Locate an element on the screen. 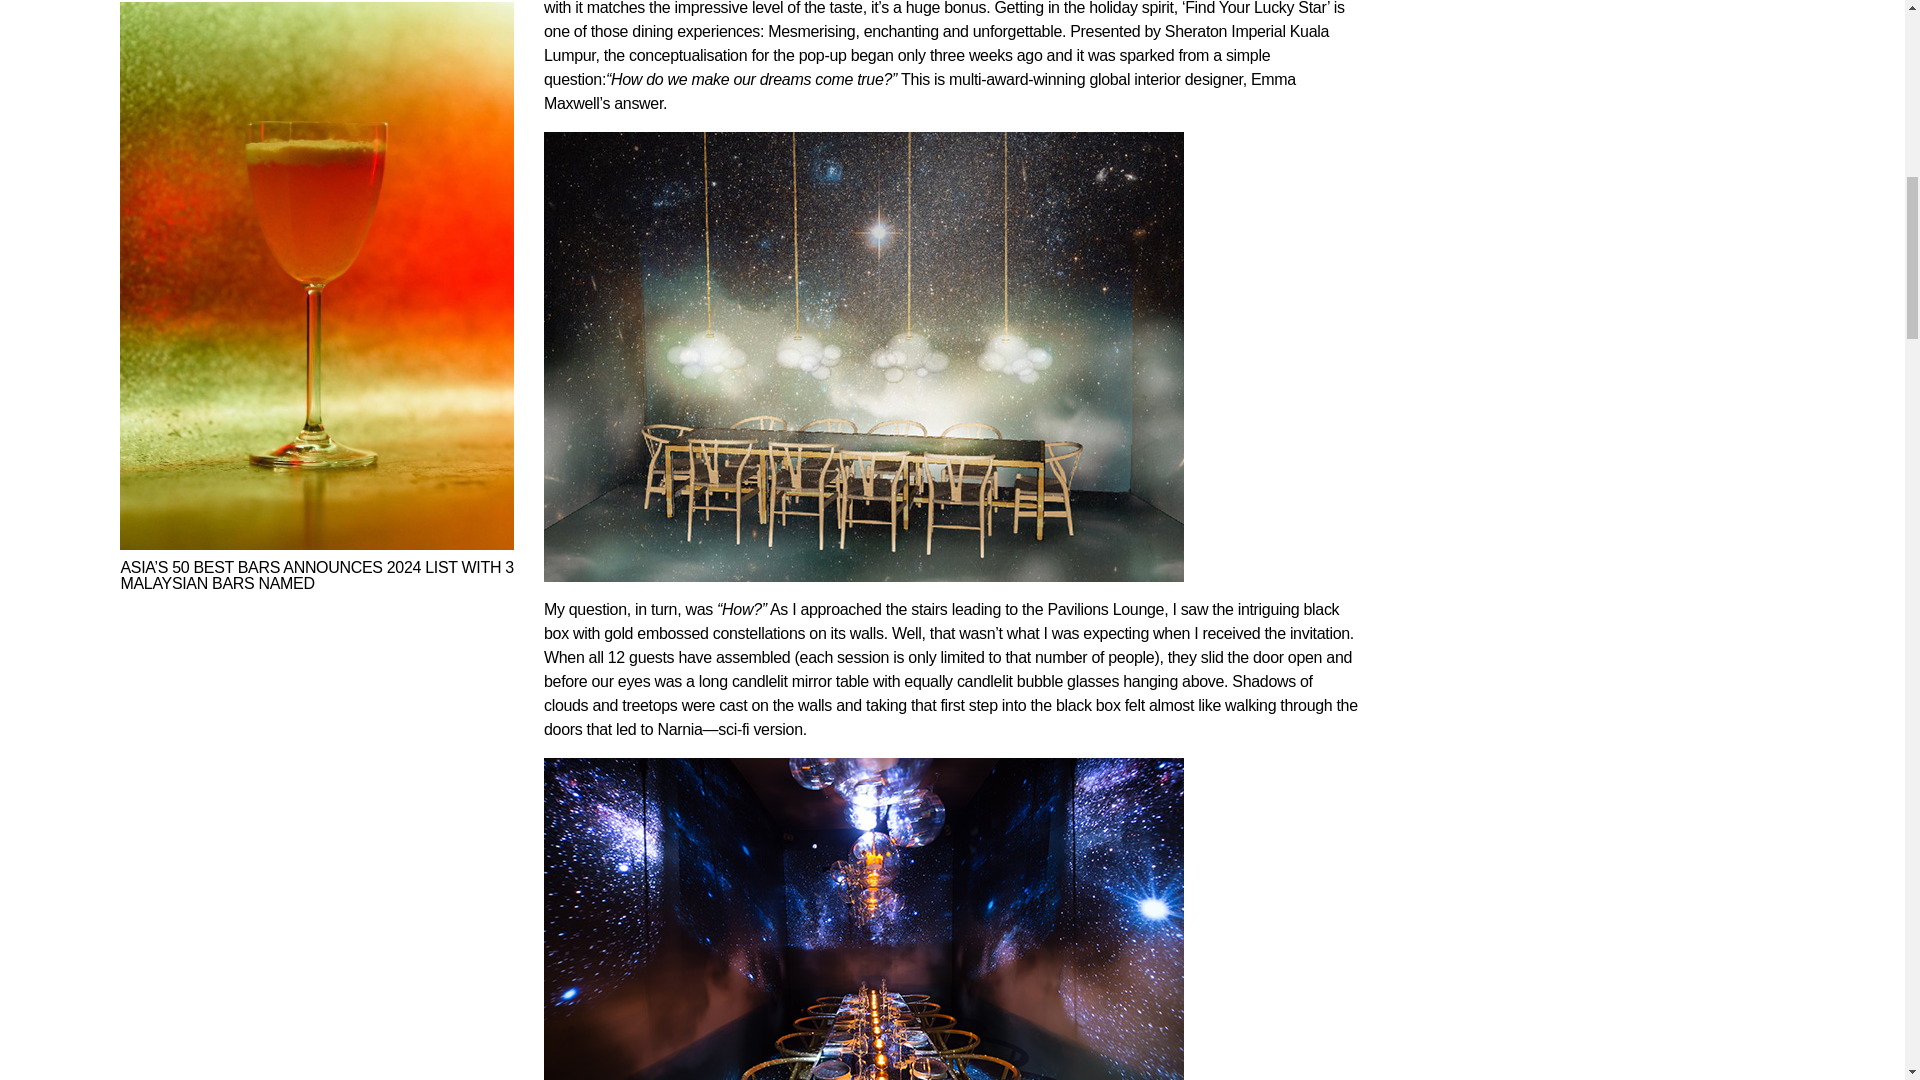 The height and width of the screenshot is (1080, 1920). The experience only seats 12 people at a time is located at coordinates (864, 919).